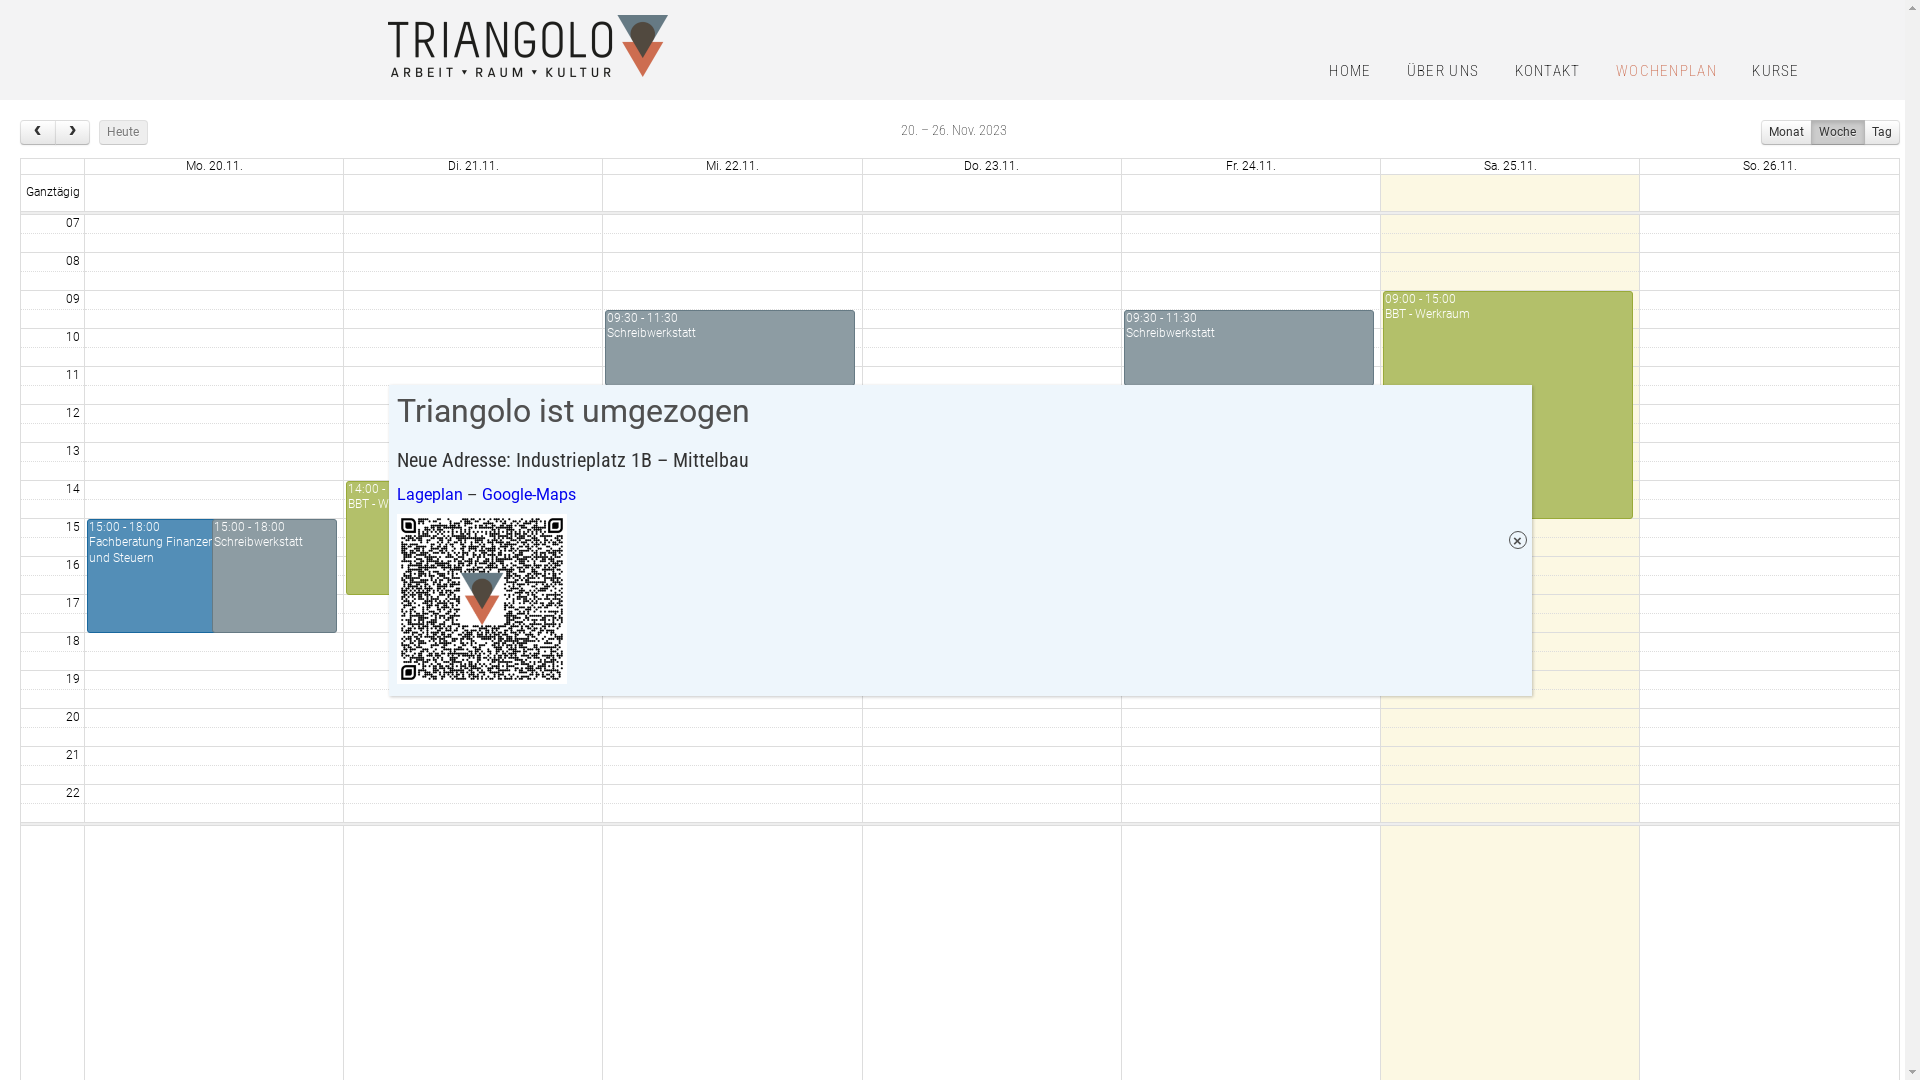 The height and width of the screenshot is (1080, 1920). What do you see at coordinates (461, 538) in the screenshot?
I see `14:00 - 17:00
BBT - Werkraum` at bounding box center [461, 538].